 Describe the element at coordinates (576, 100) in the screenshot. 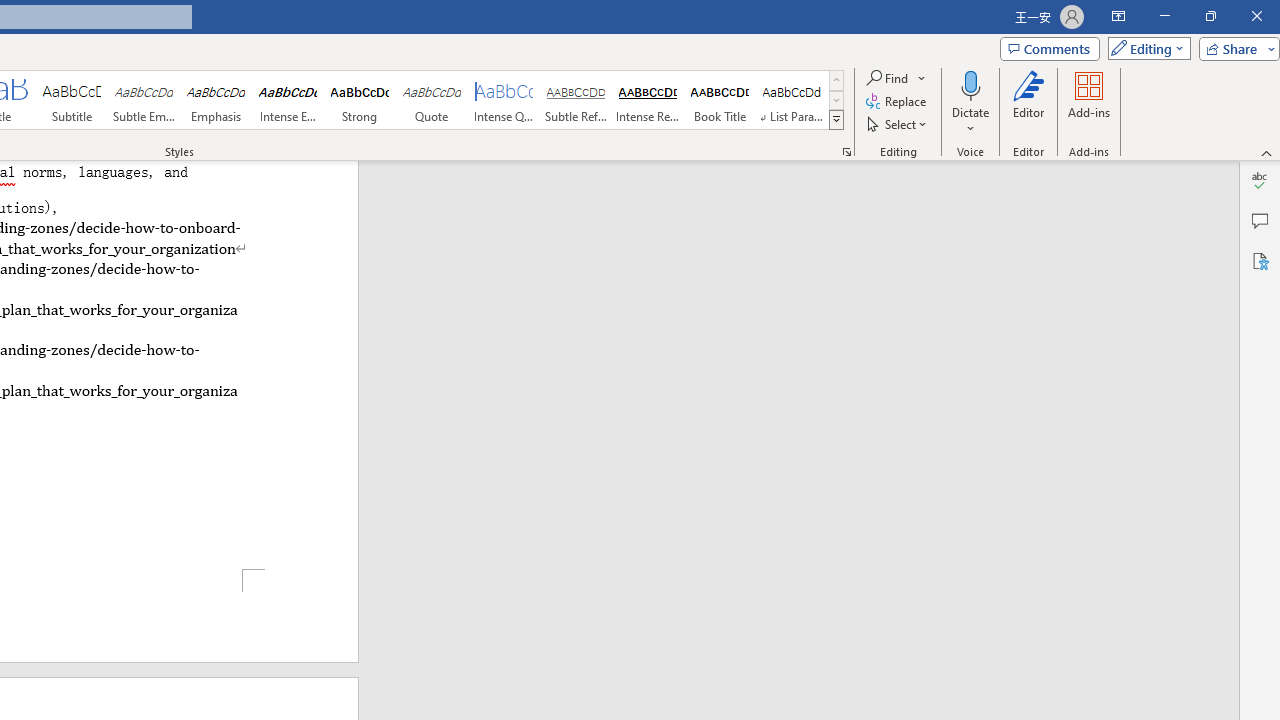

I see `Subtle Reference` at that location.